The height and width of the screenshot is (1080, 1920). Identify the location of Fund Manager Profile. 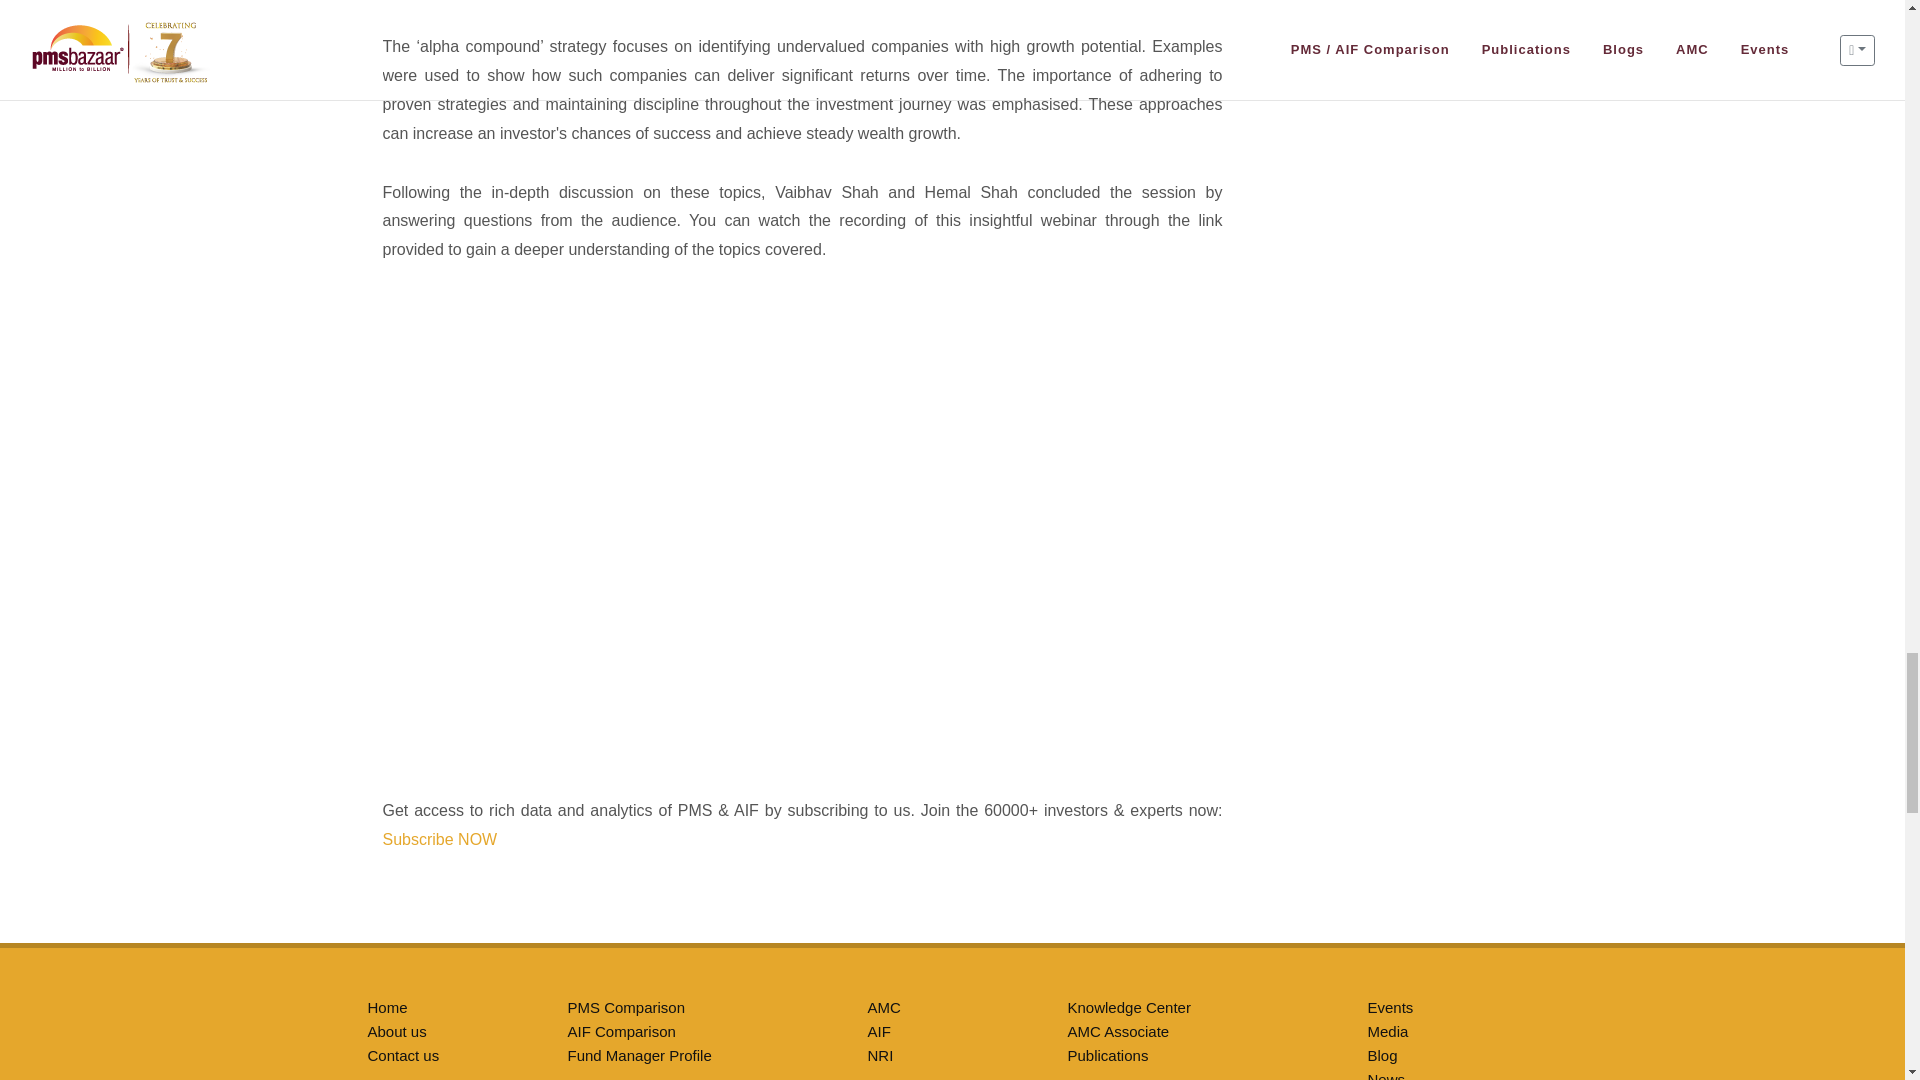
(640, 1054).